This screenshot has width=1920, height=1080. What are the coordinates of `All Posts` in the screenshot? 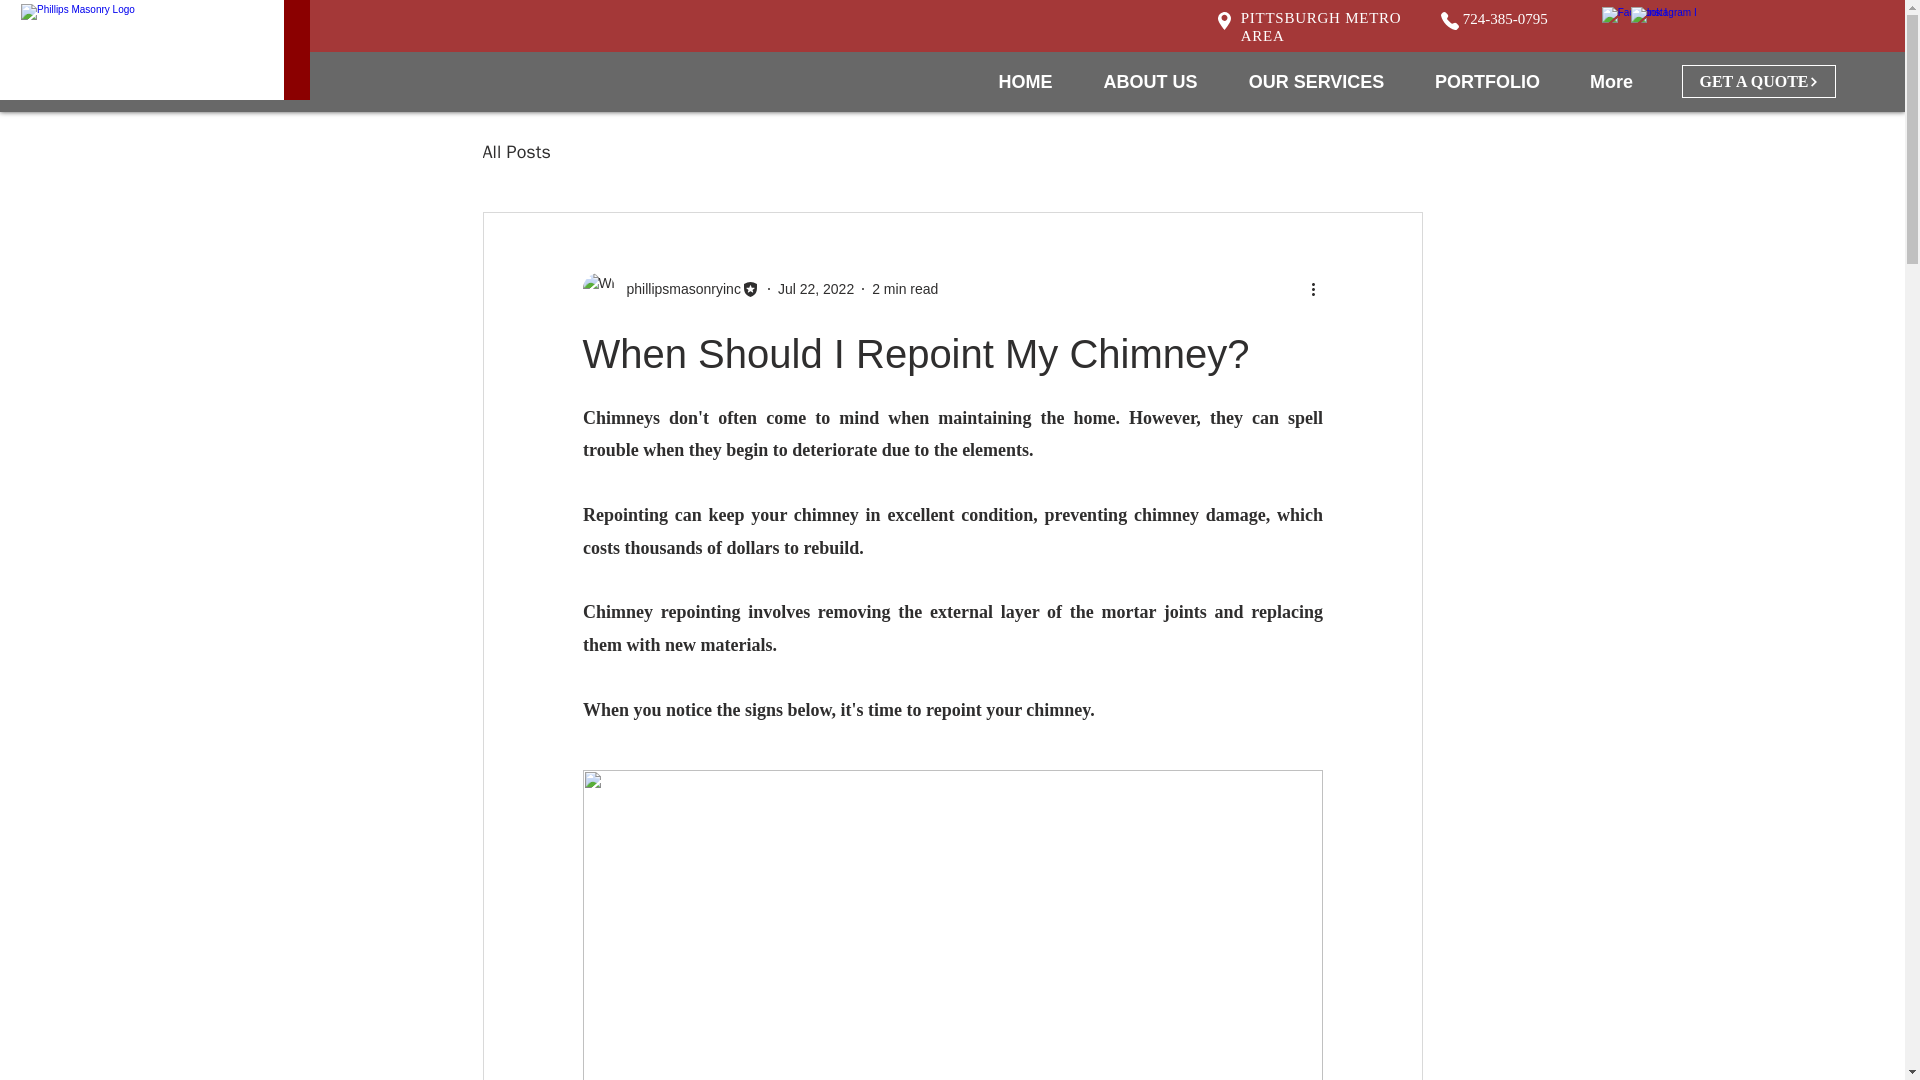 It's located at (515, 152).